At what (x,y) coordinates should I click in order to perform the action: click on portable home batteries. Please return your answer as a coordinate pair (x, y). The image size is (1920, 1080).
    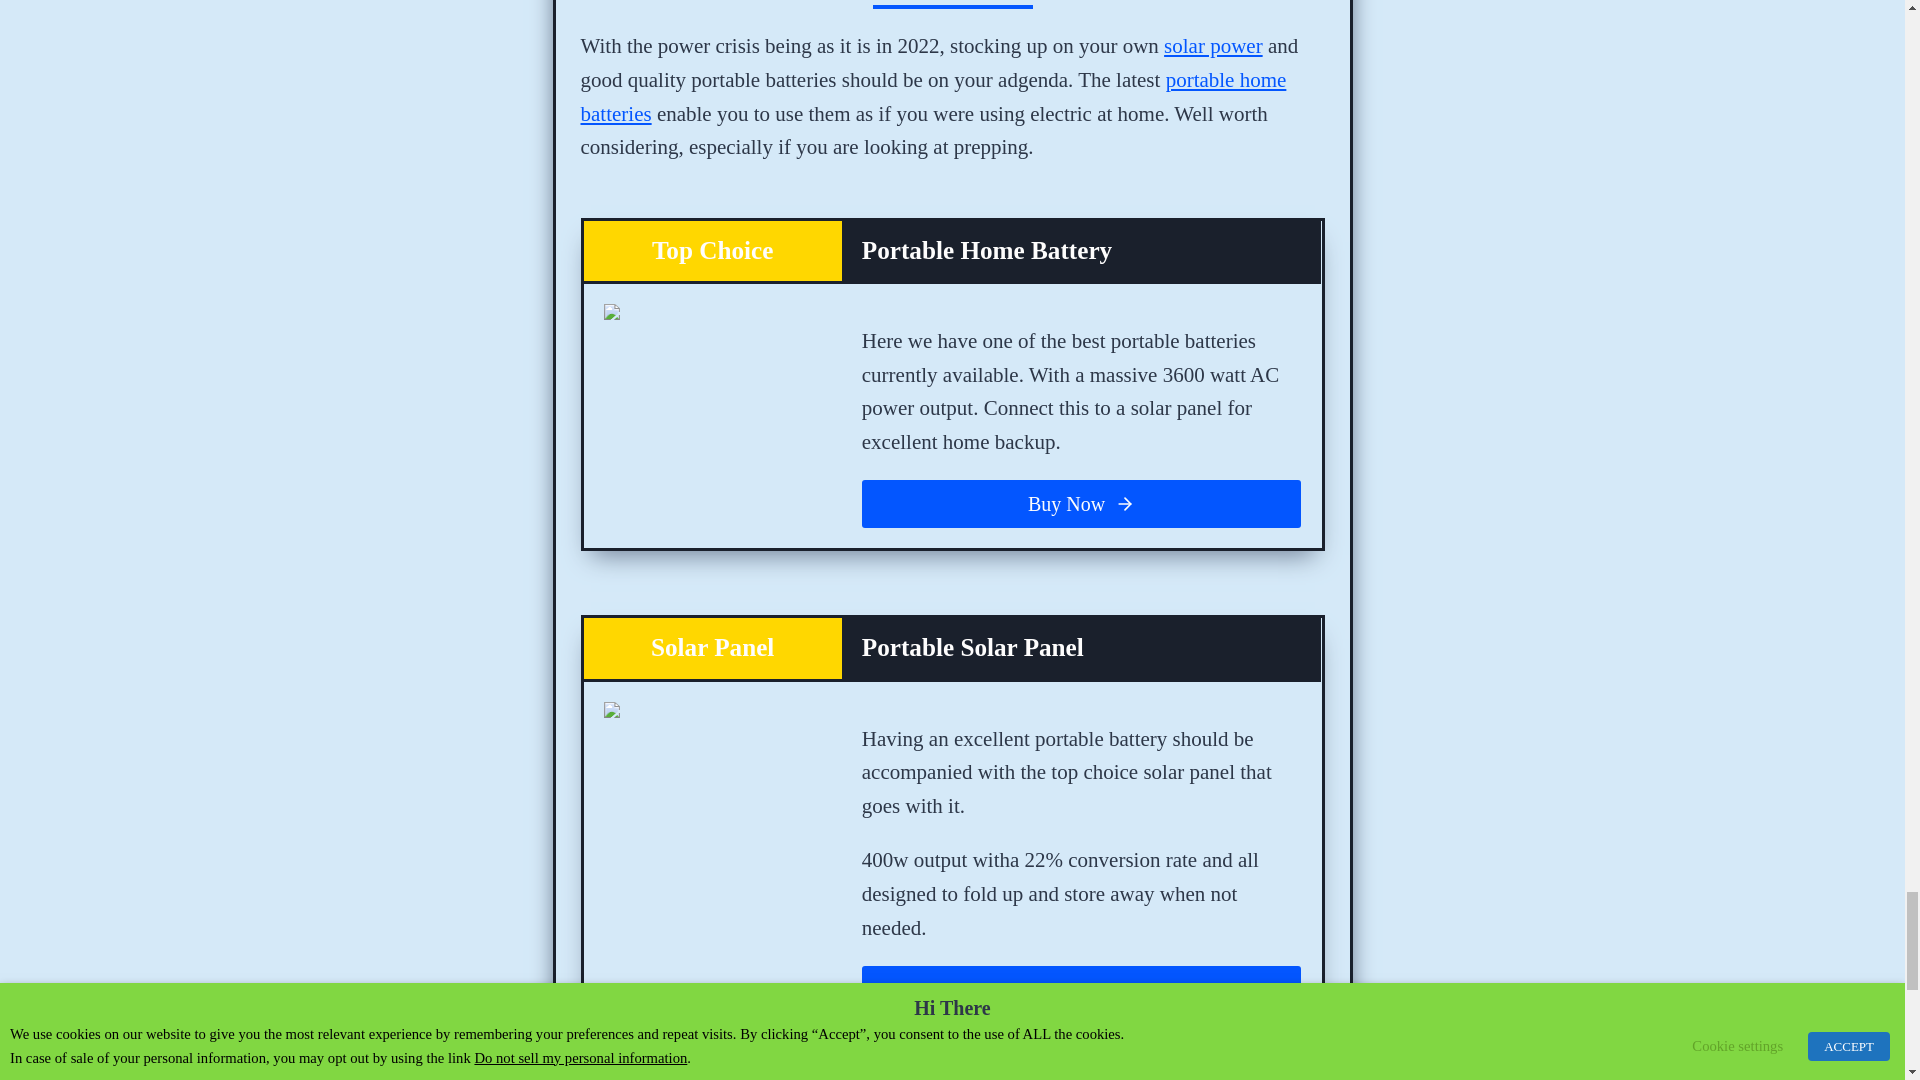
    Looking at the image, I should click on (932, 97).